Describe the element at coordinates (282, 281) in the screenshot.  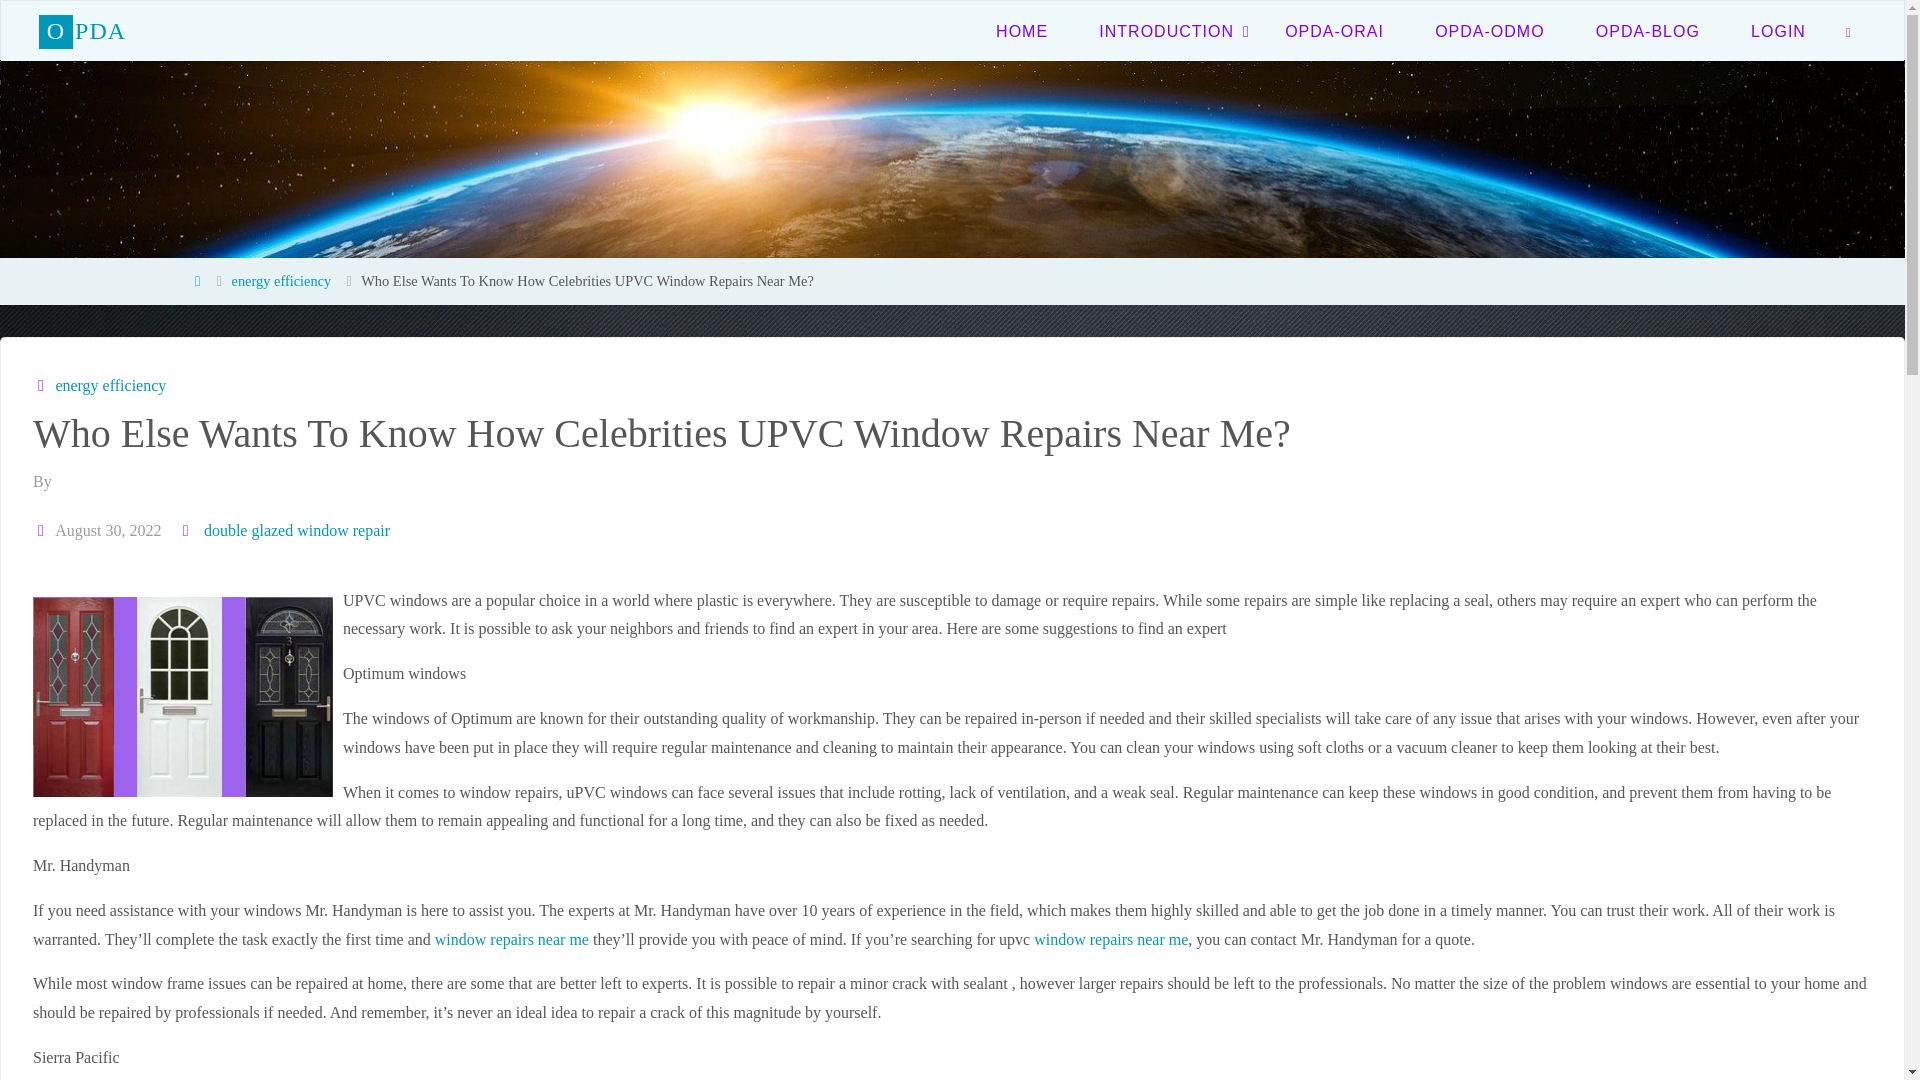
I see `energy efficiency` at that location.